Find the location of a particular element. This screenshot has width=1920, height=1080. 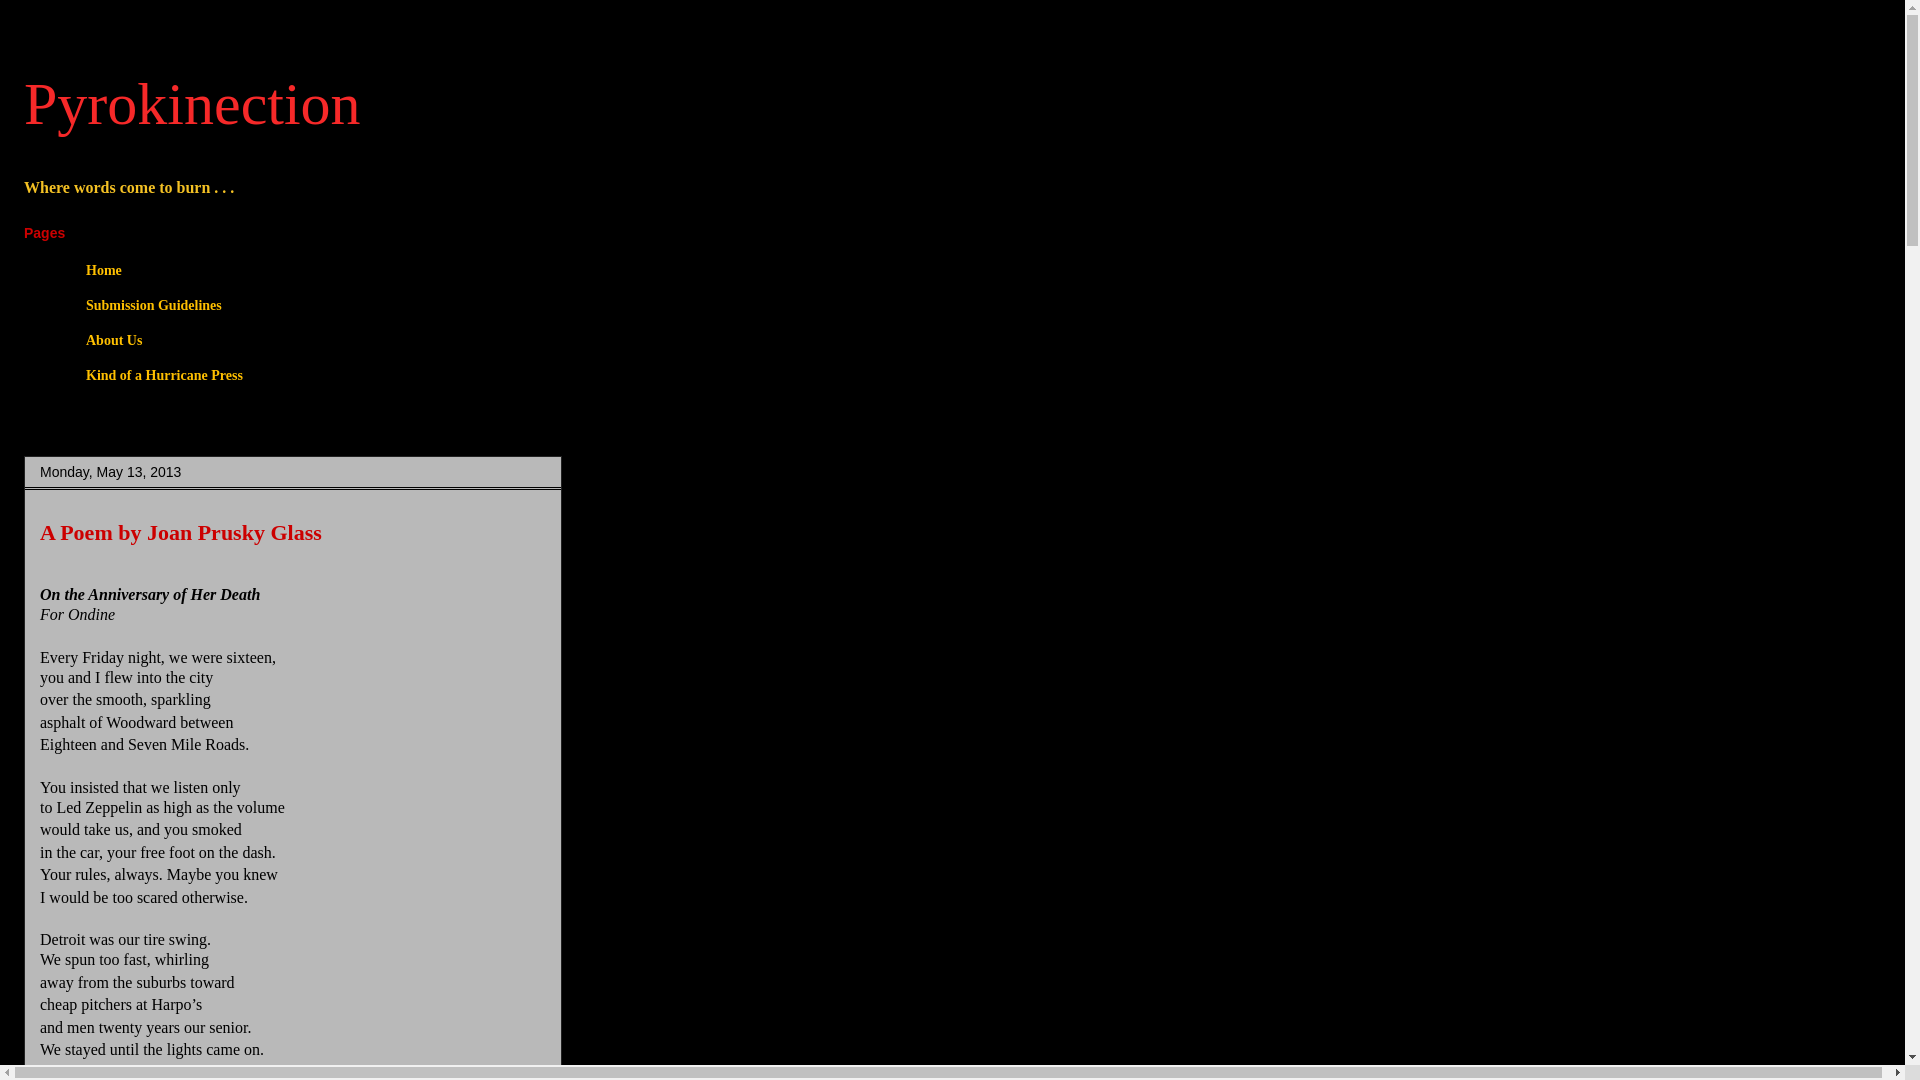

Submission Guidelines is located at coordinates (153, 306).